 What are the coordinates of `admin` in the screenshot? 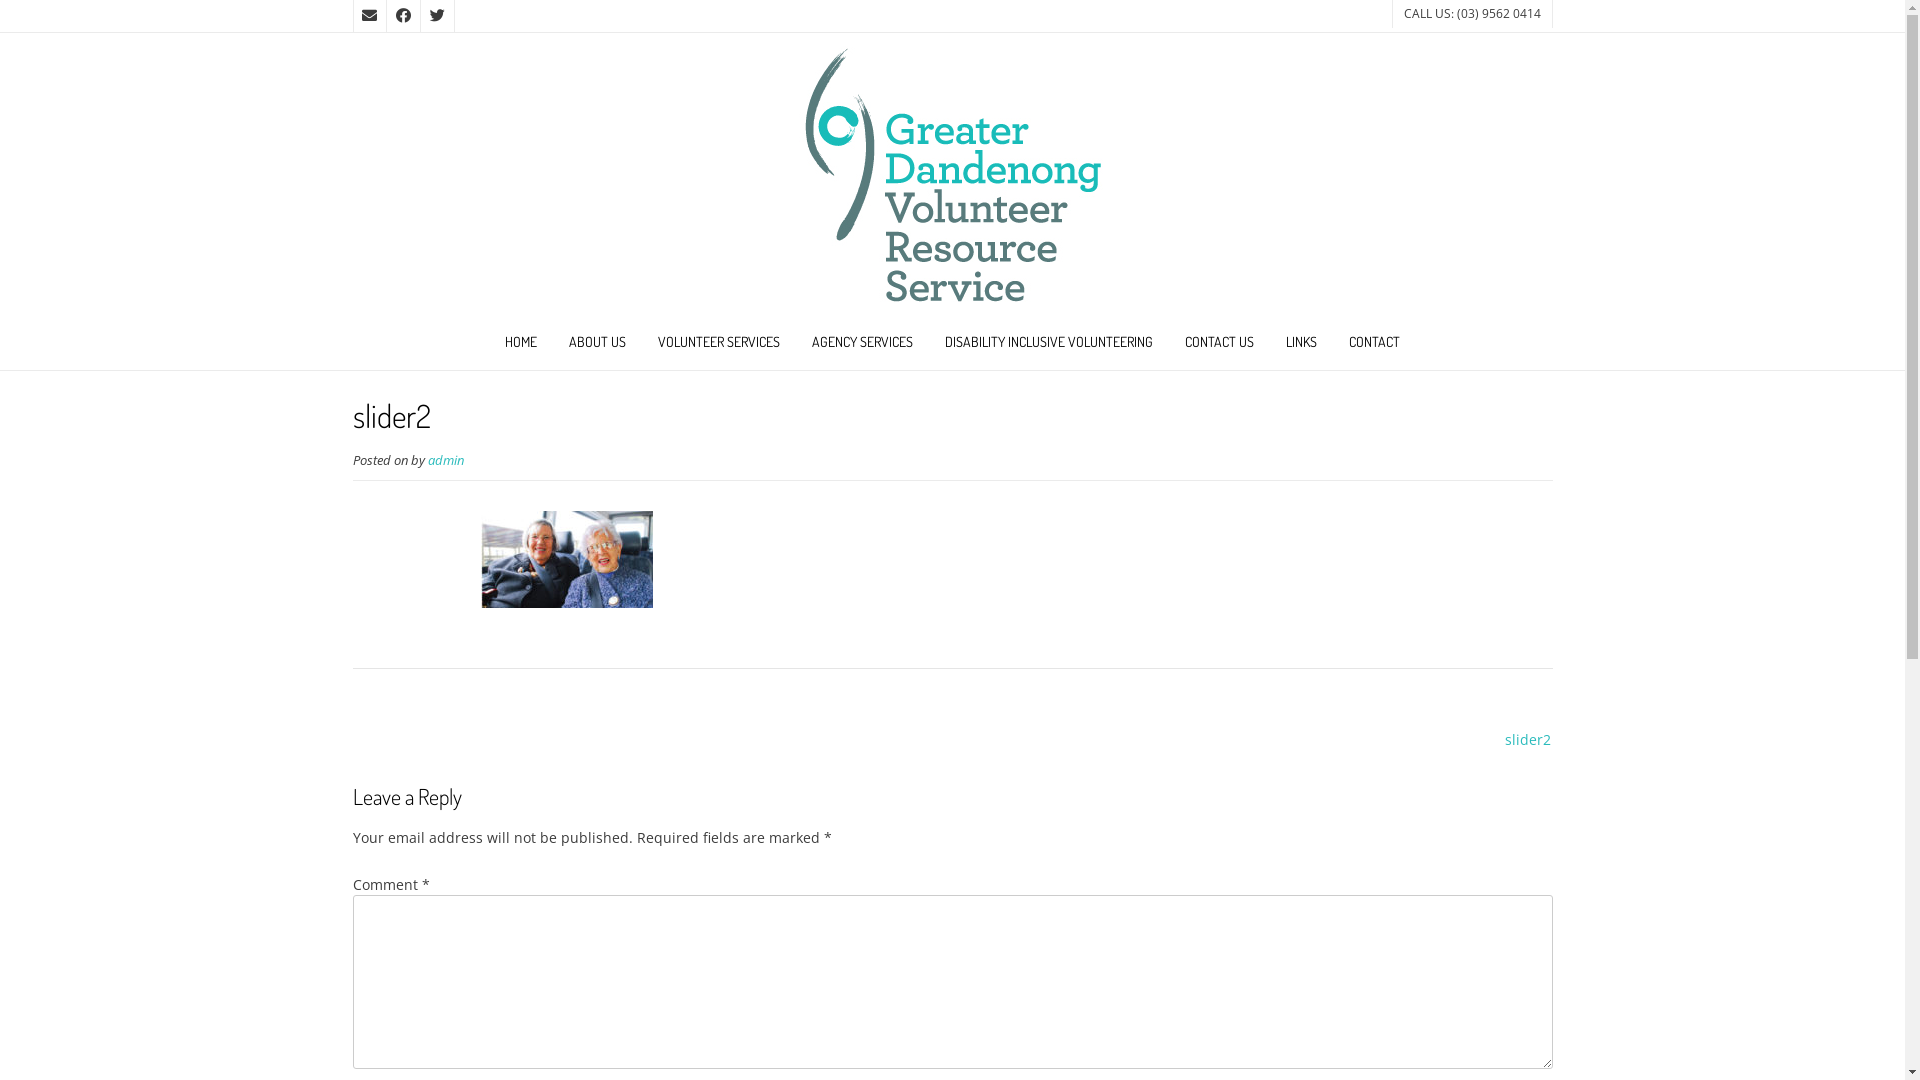 It's located at (446, 460).